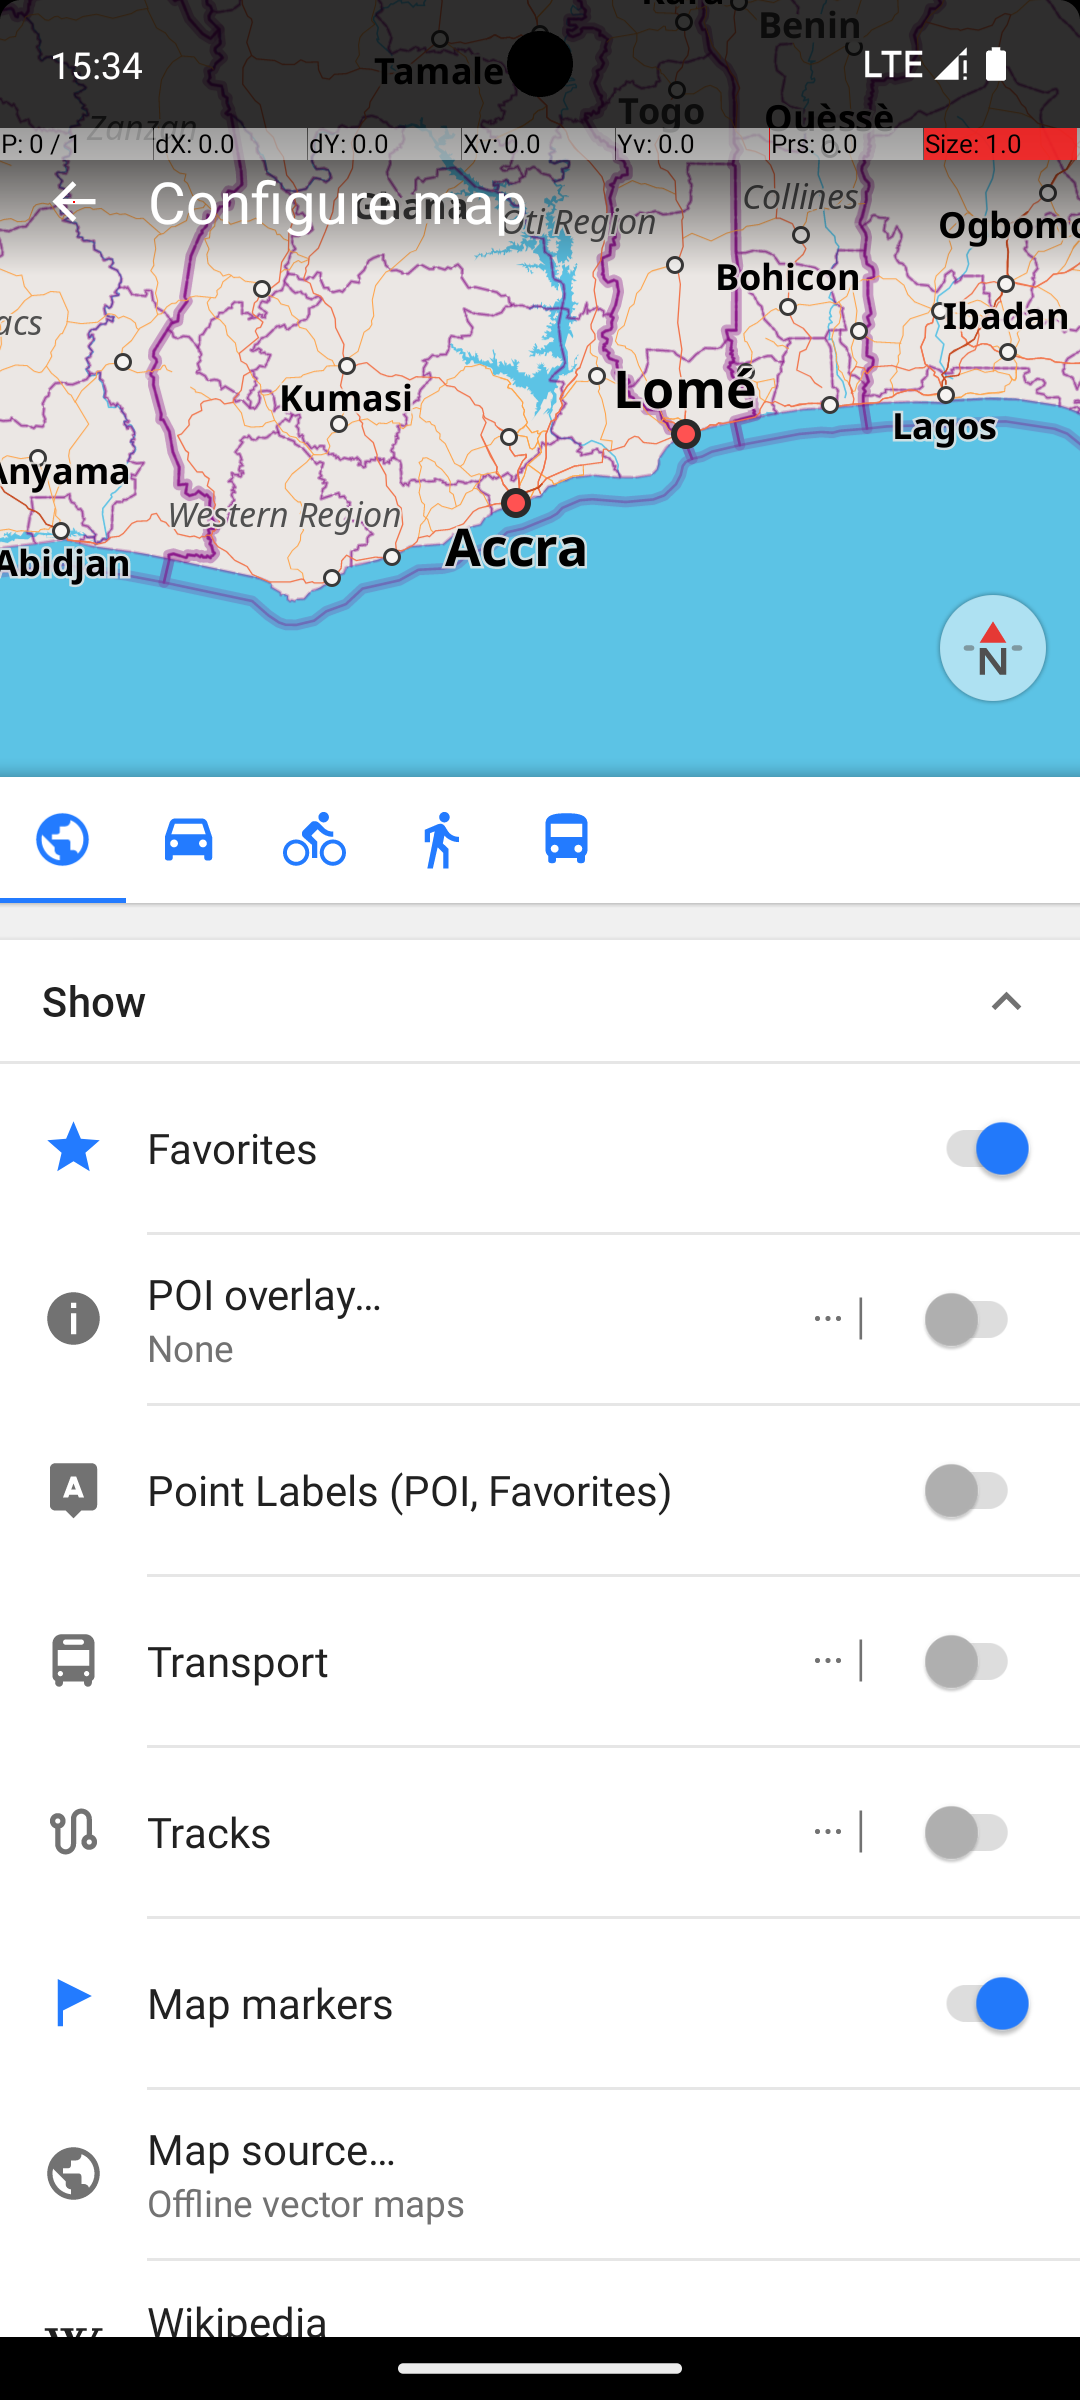 The image size is (1080, 2400). I want to click on Map source…, so click(614, 2148).